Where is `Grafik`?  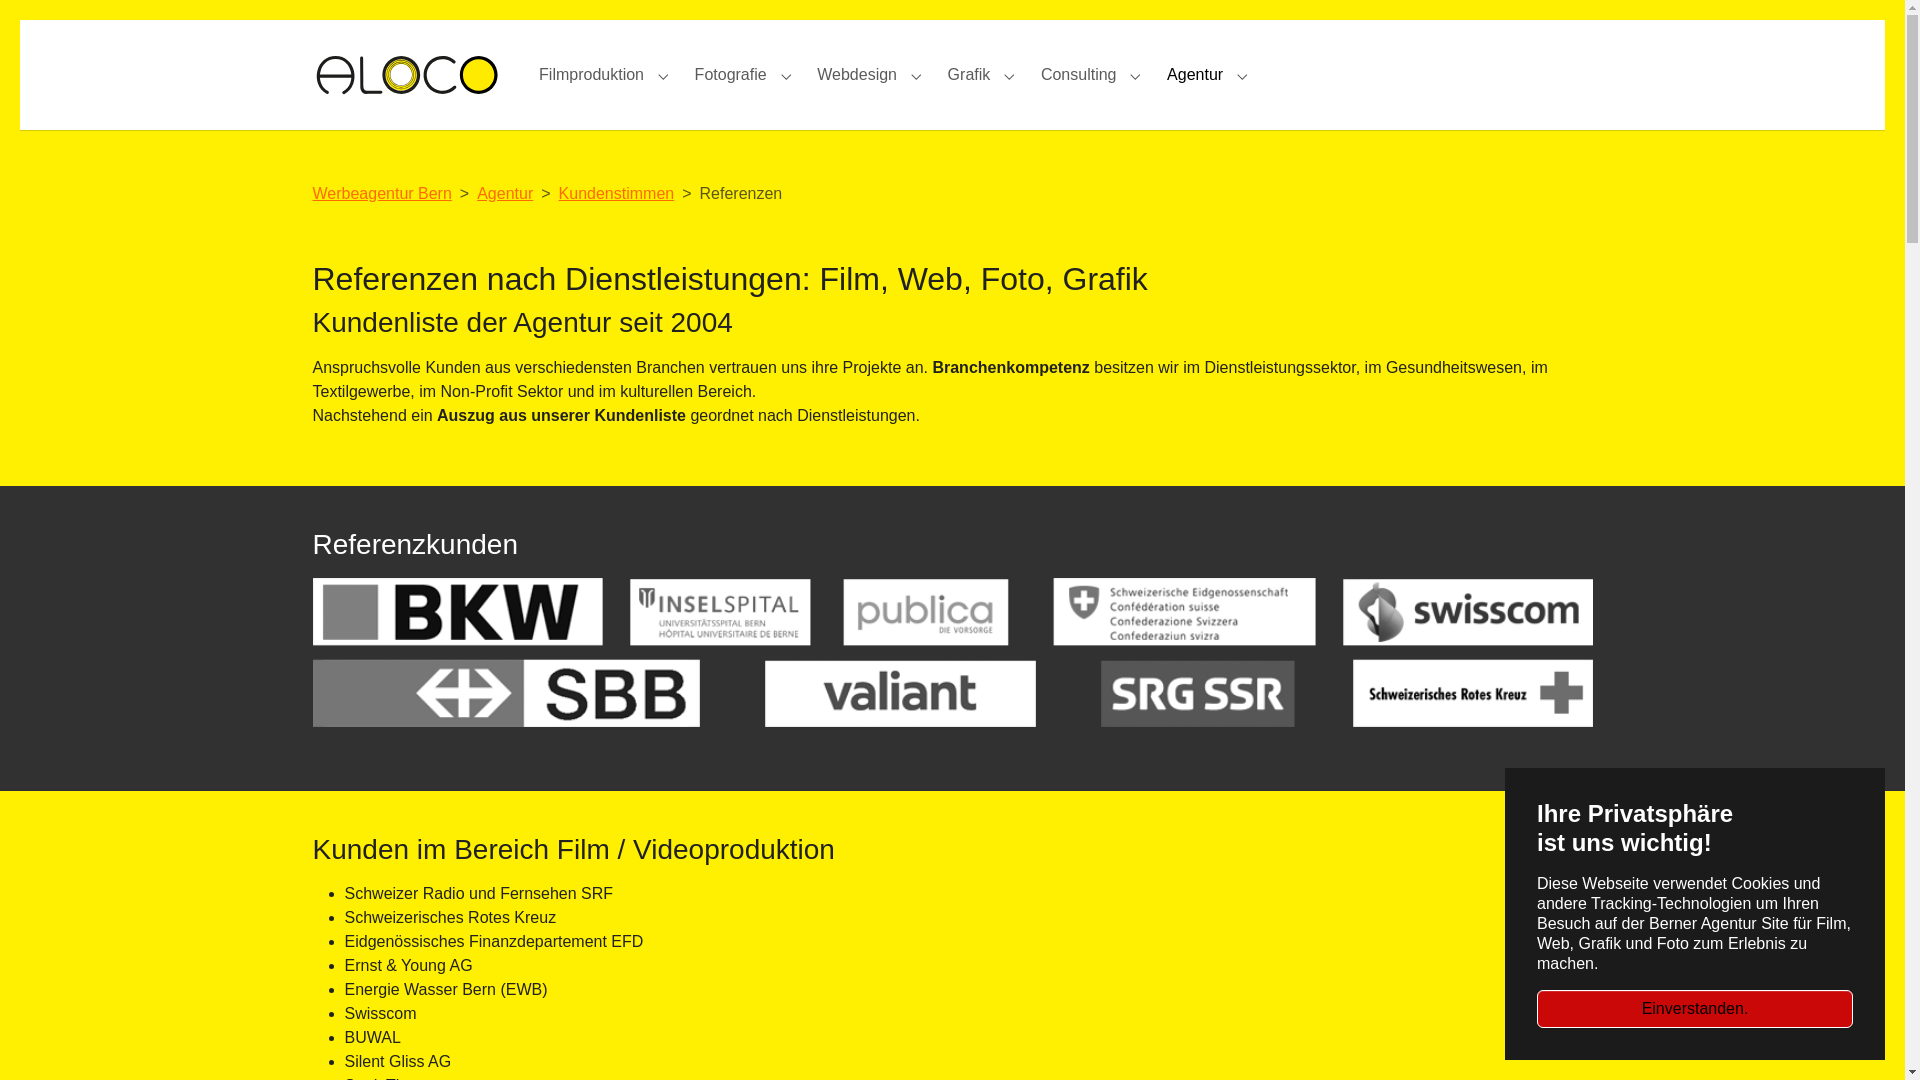
Grafik is located at coordinates (969, 74).